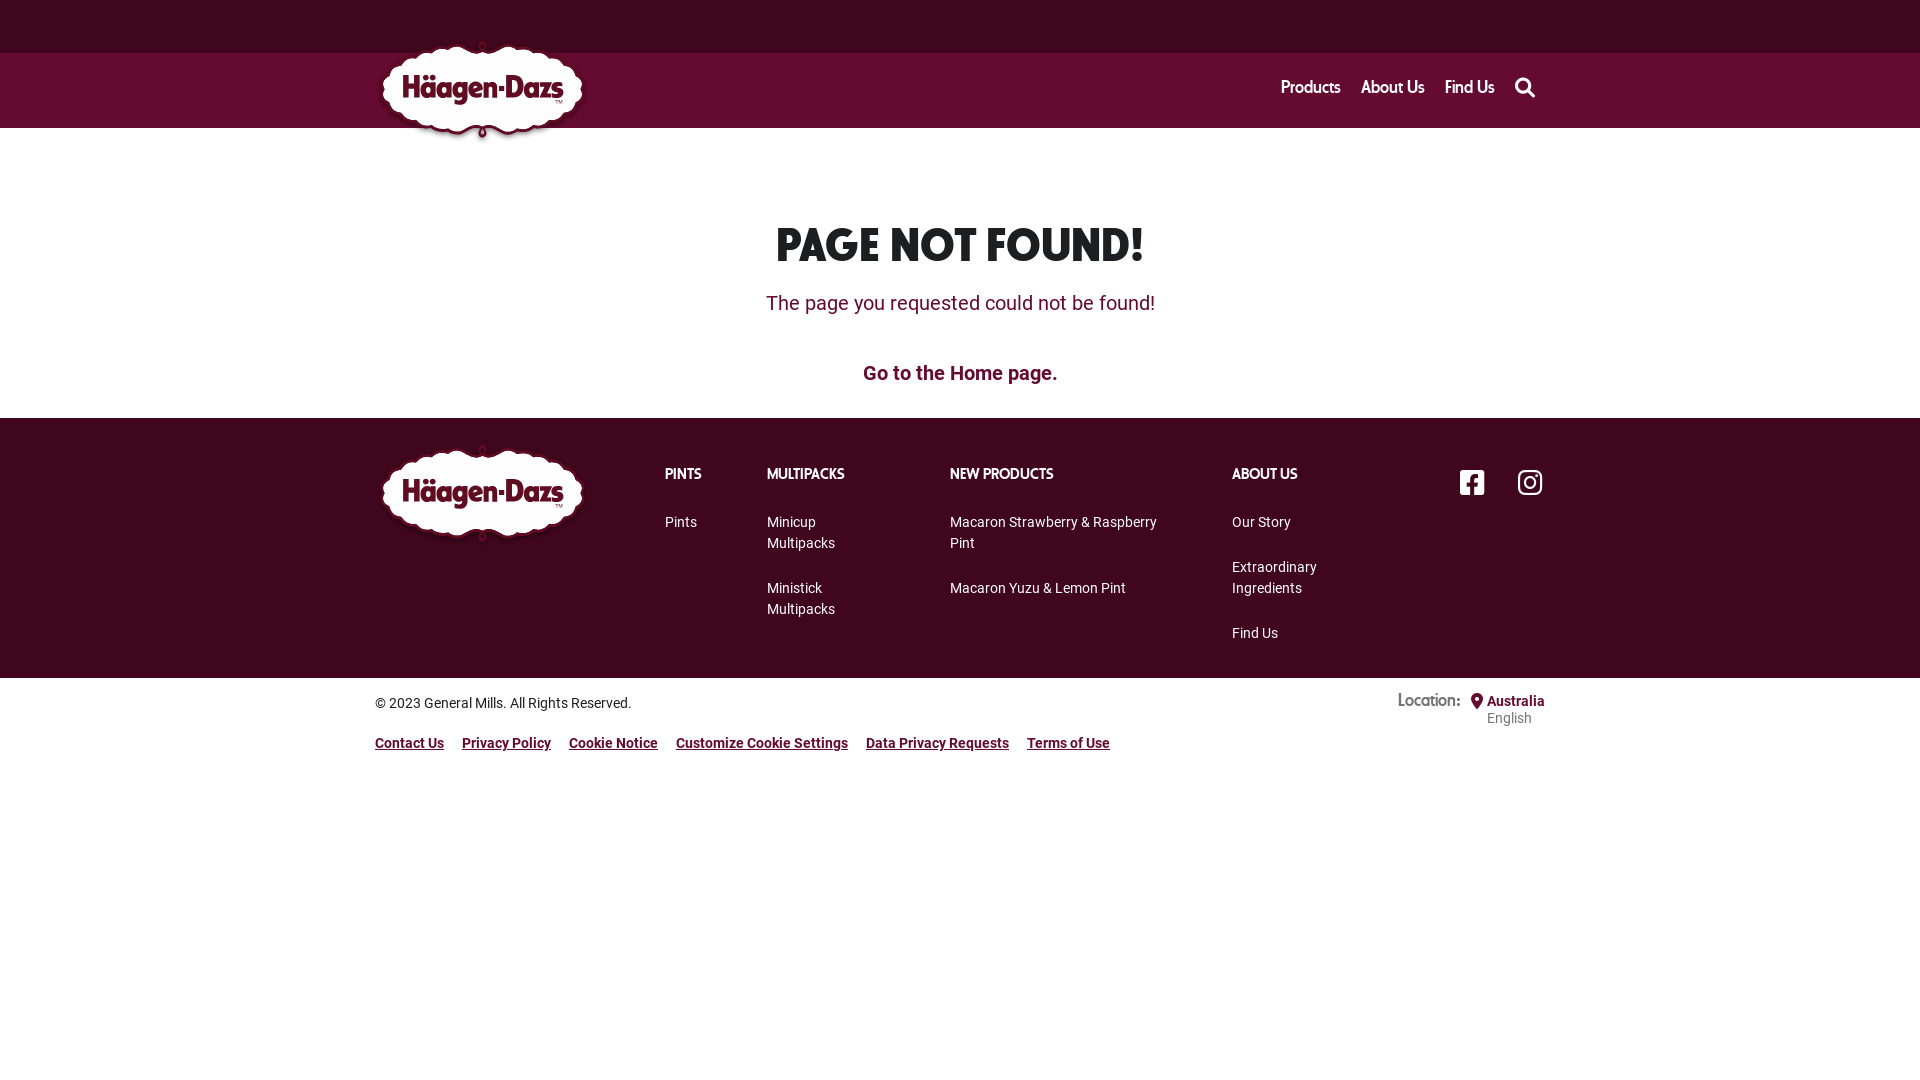 Image resolution: width=1920 pixels, height=1080 pixels. I want to click on Macaron Yuzu & Lemon Pint, so click(1038, 588).